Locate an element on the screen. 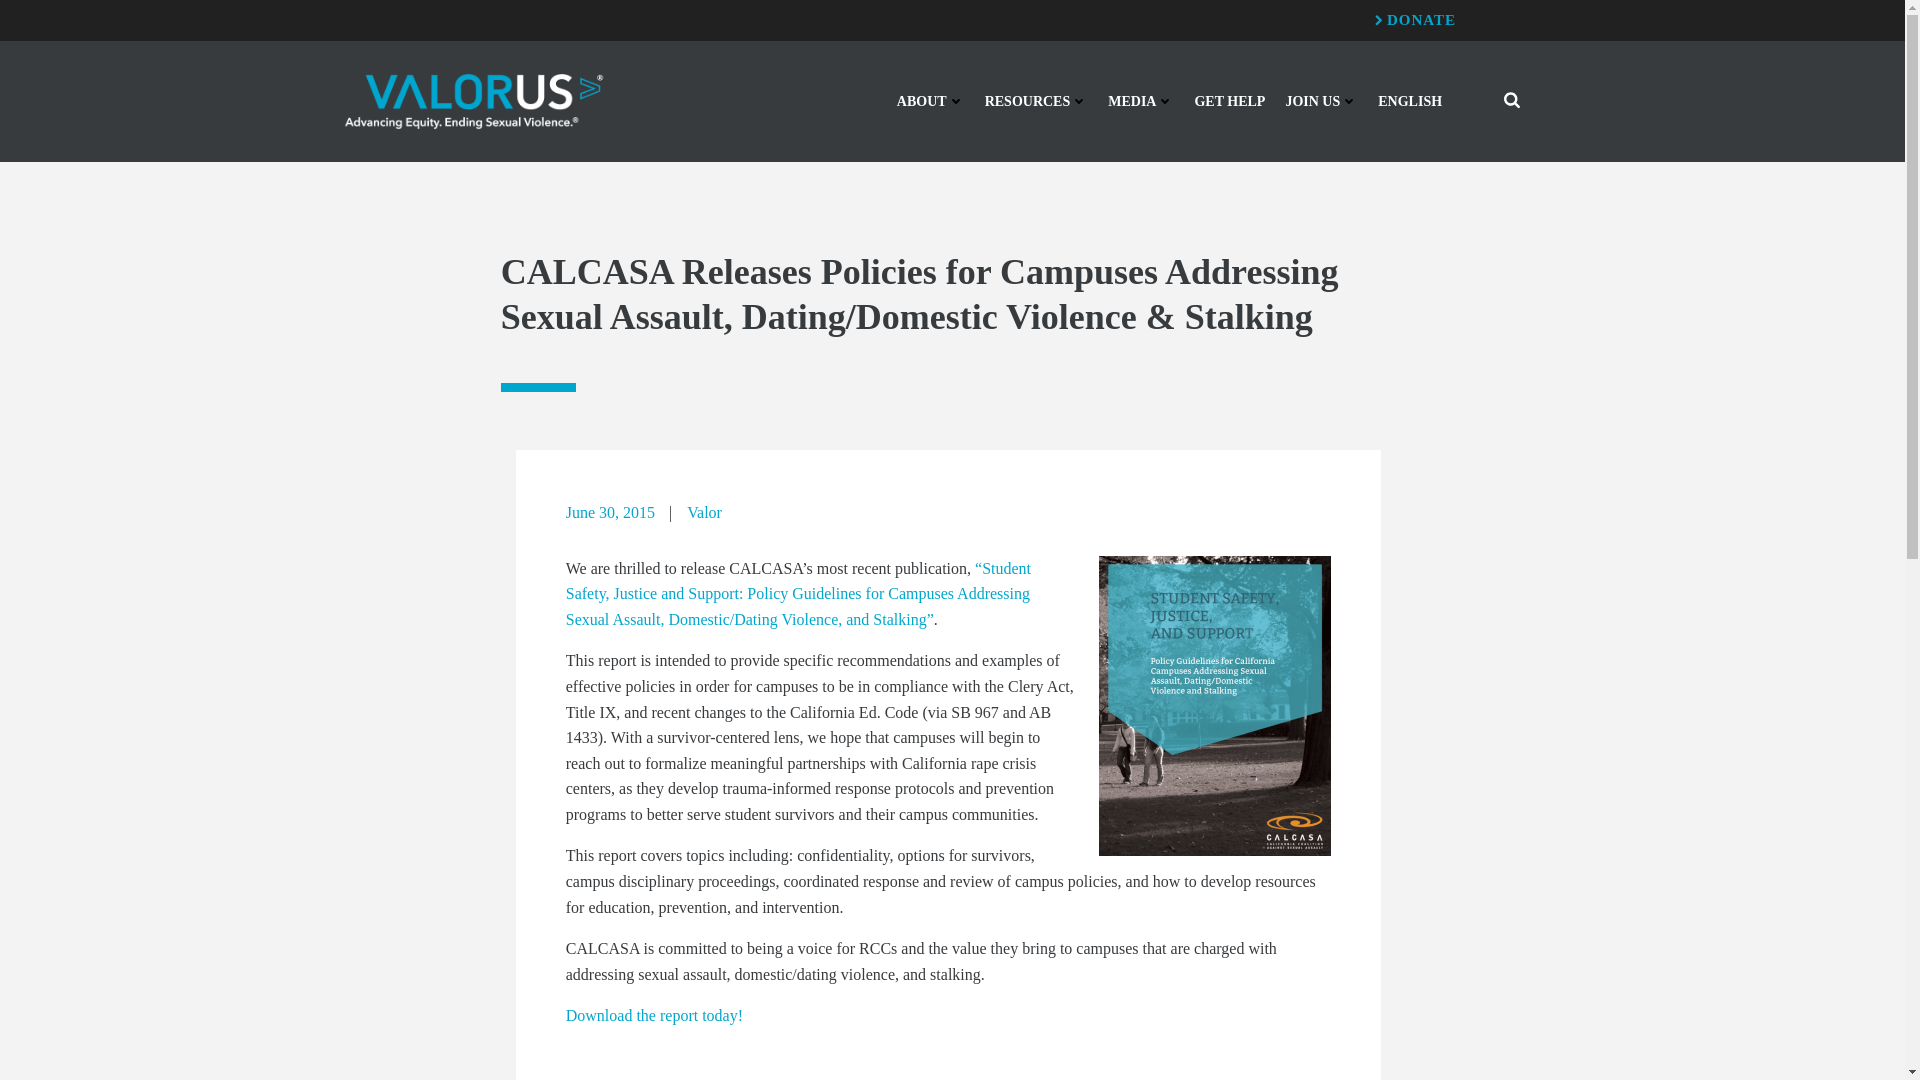 This screenshot has height=1080, width=1920. ABOUT is located at coordinates (930, 116).